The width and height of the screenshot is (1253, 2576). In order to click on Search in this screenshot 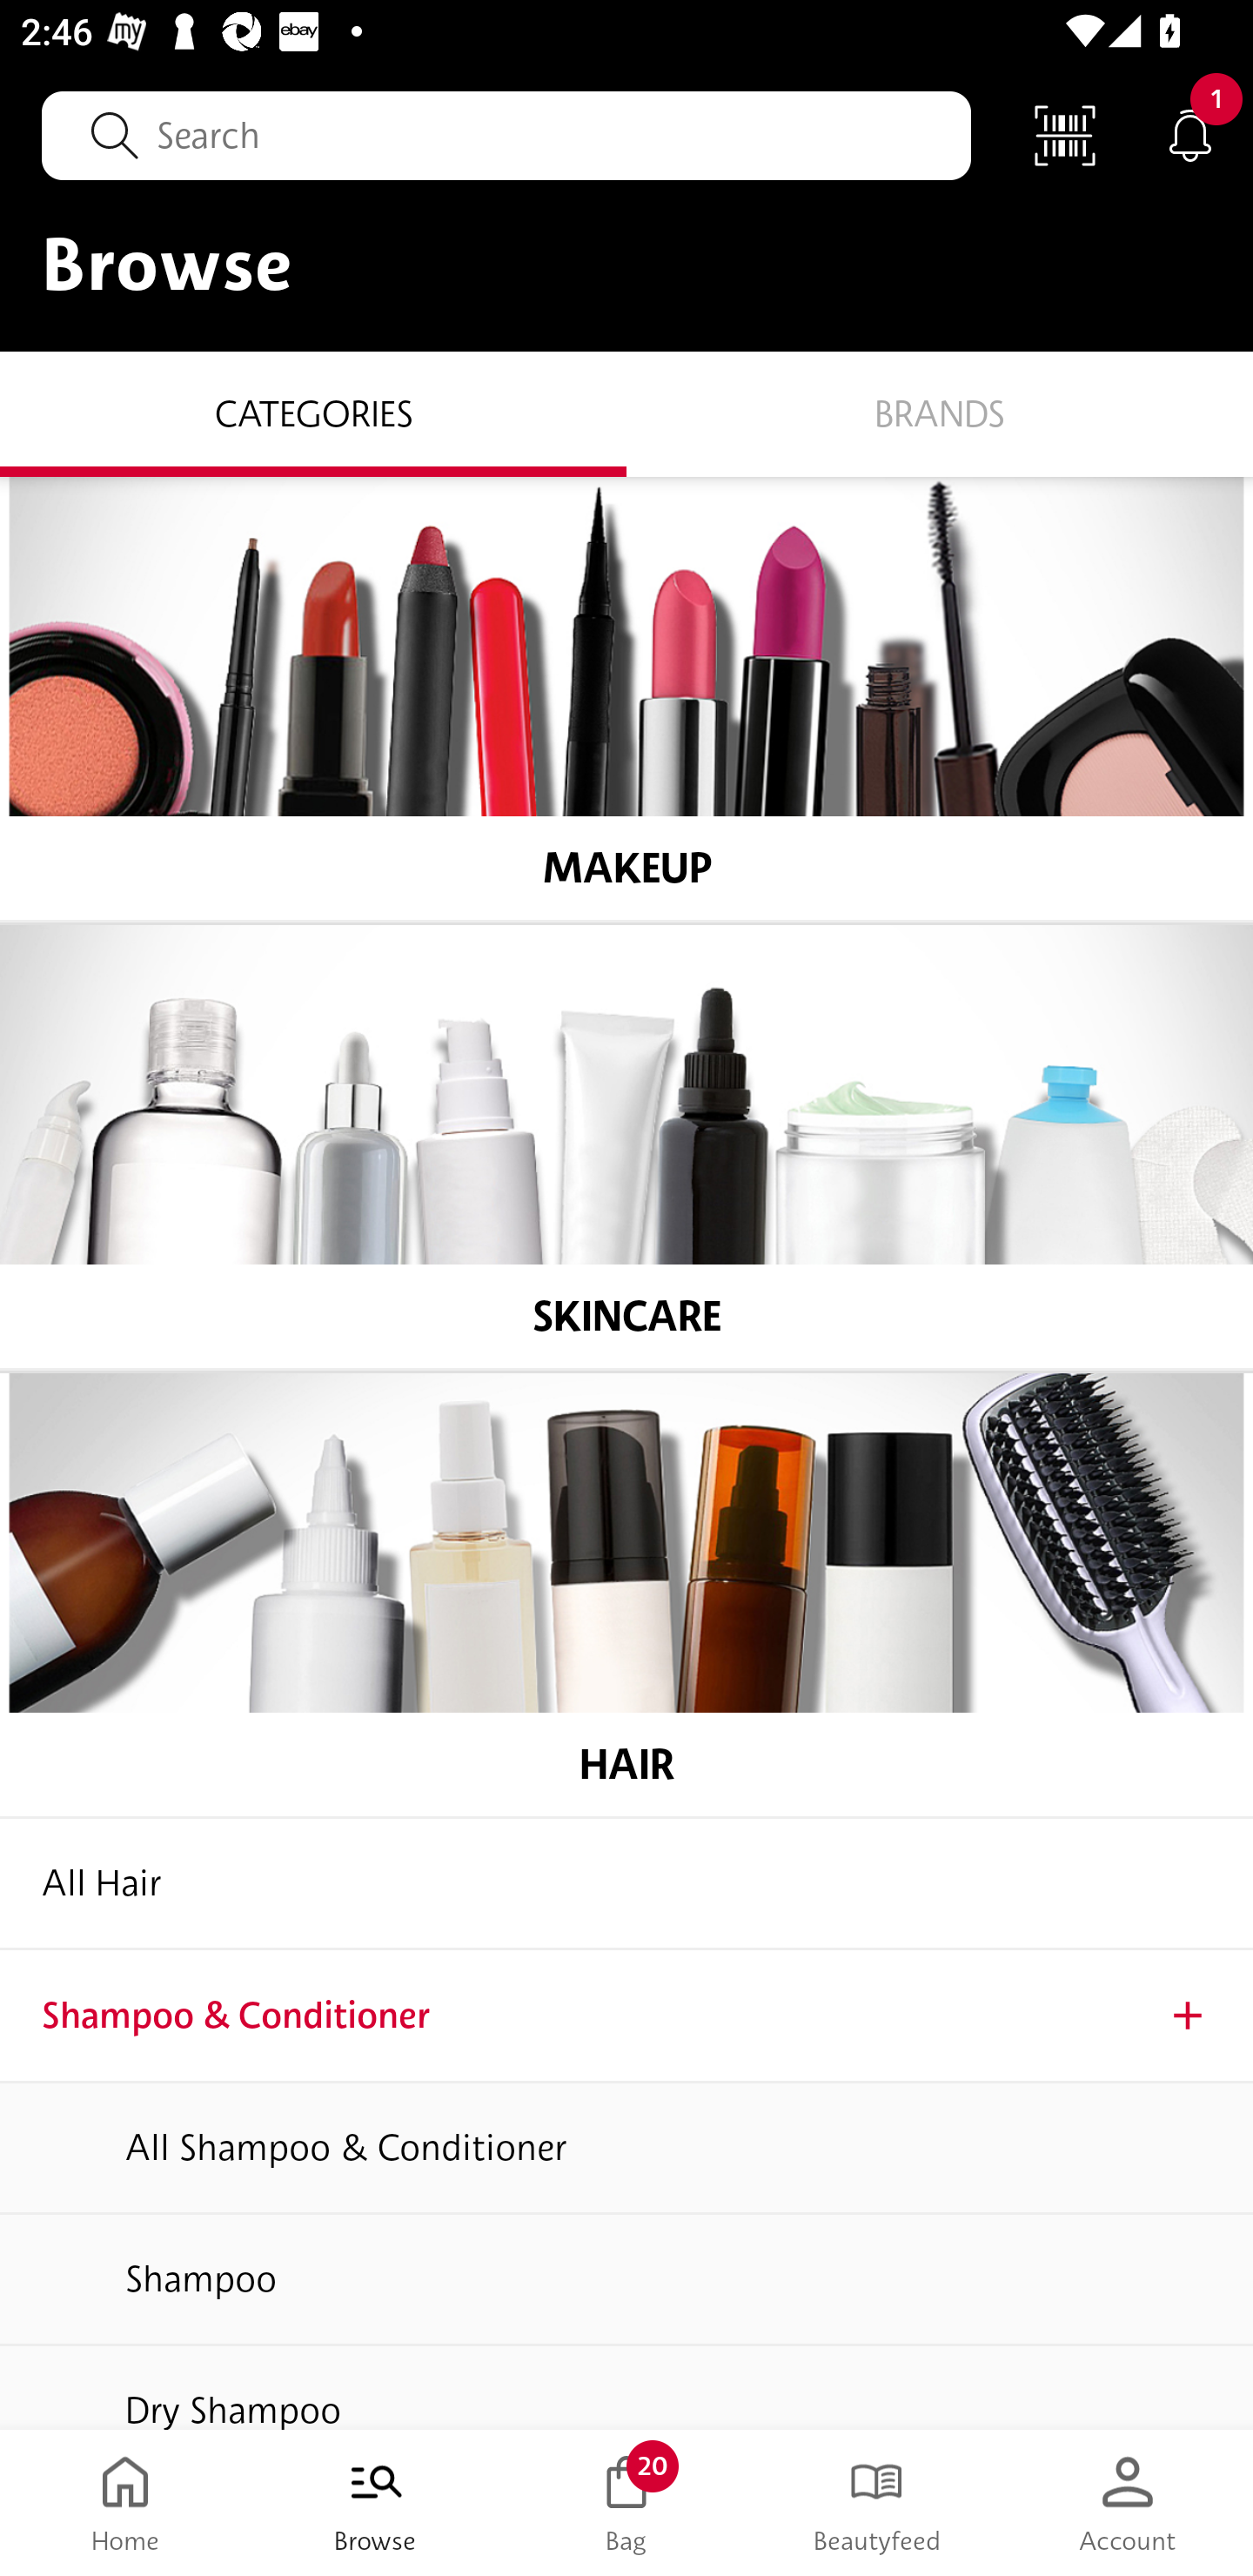, I will do `click(506, 135)`.